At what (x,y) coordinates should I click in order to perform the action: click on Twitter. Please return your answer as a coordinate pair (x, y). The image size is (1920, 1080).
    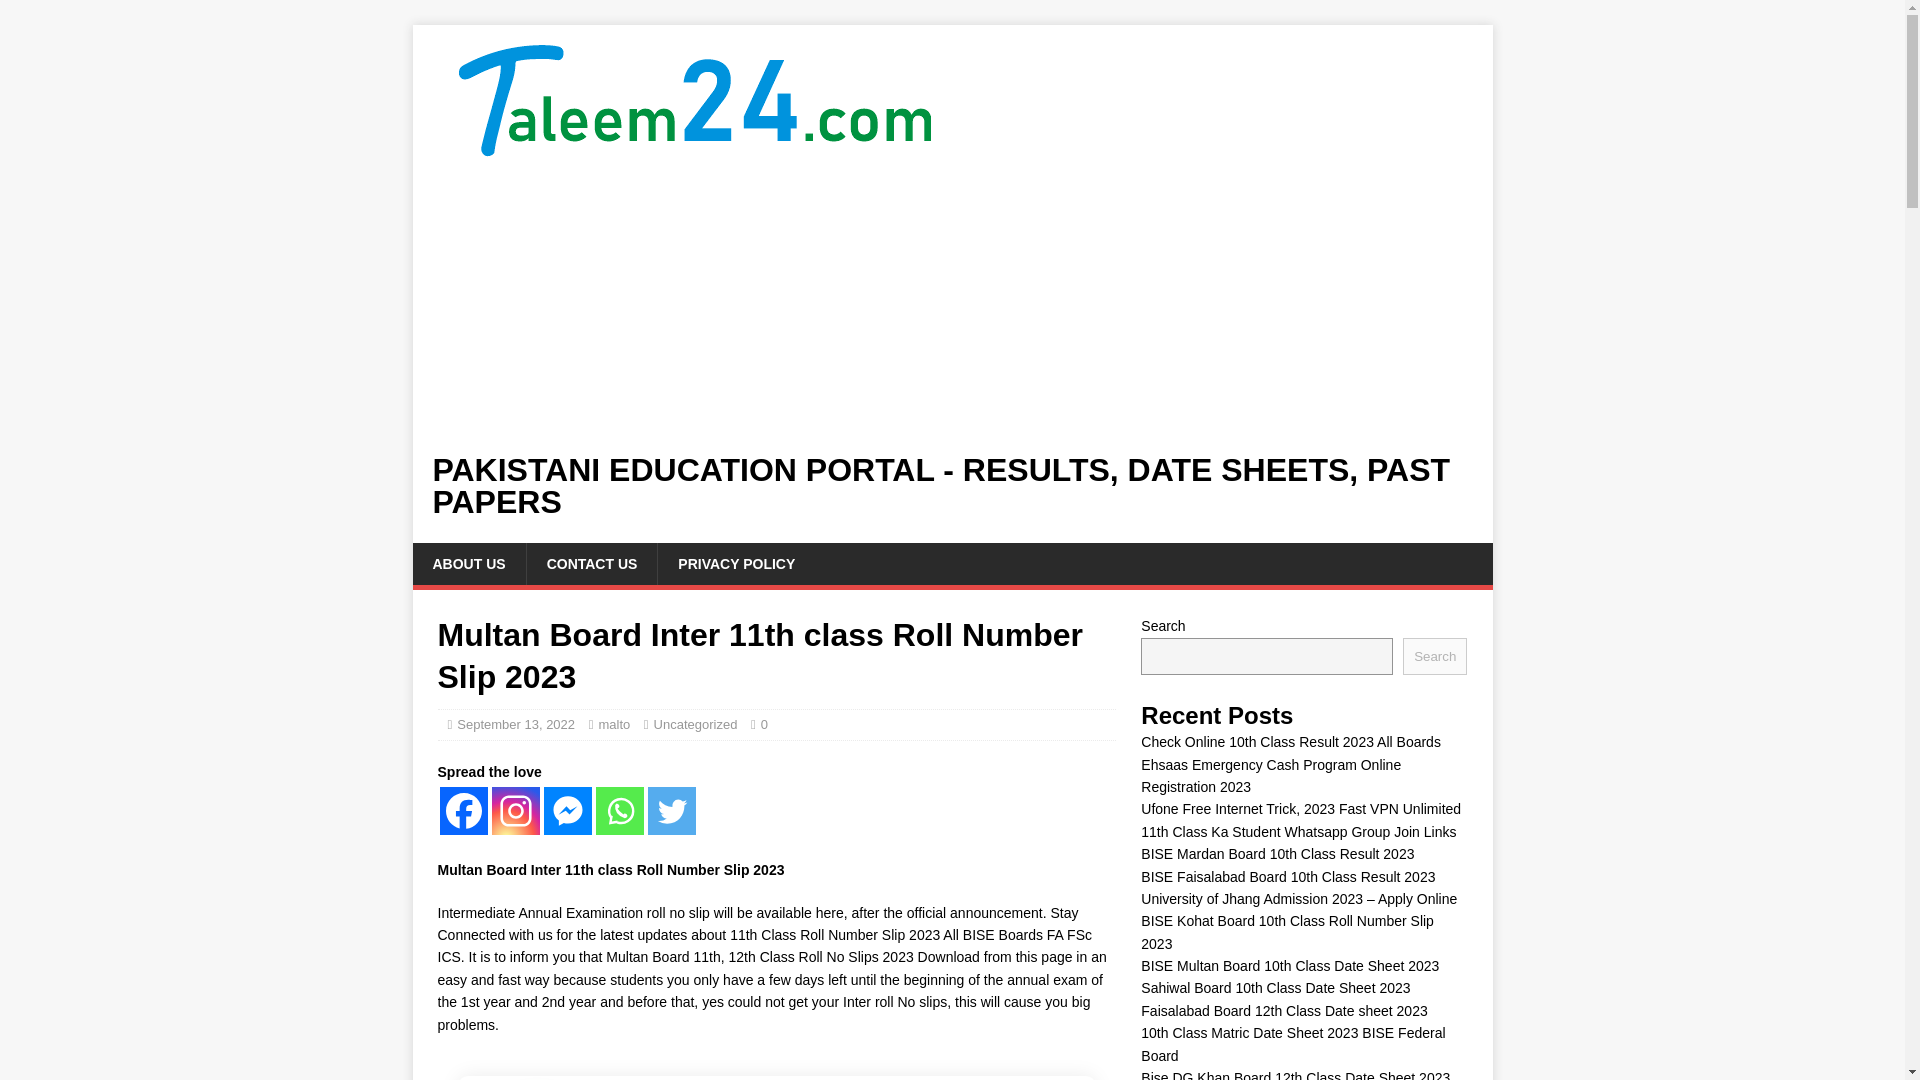
    Looking at the image, I should click on (672, 810).